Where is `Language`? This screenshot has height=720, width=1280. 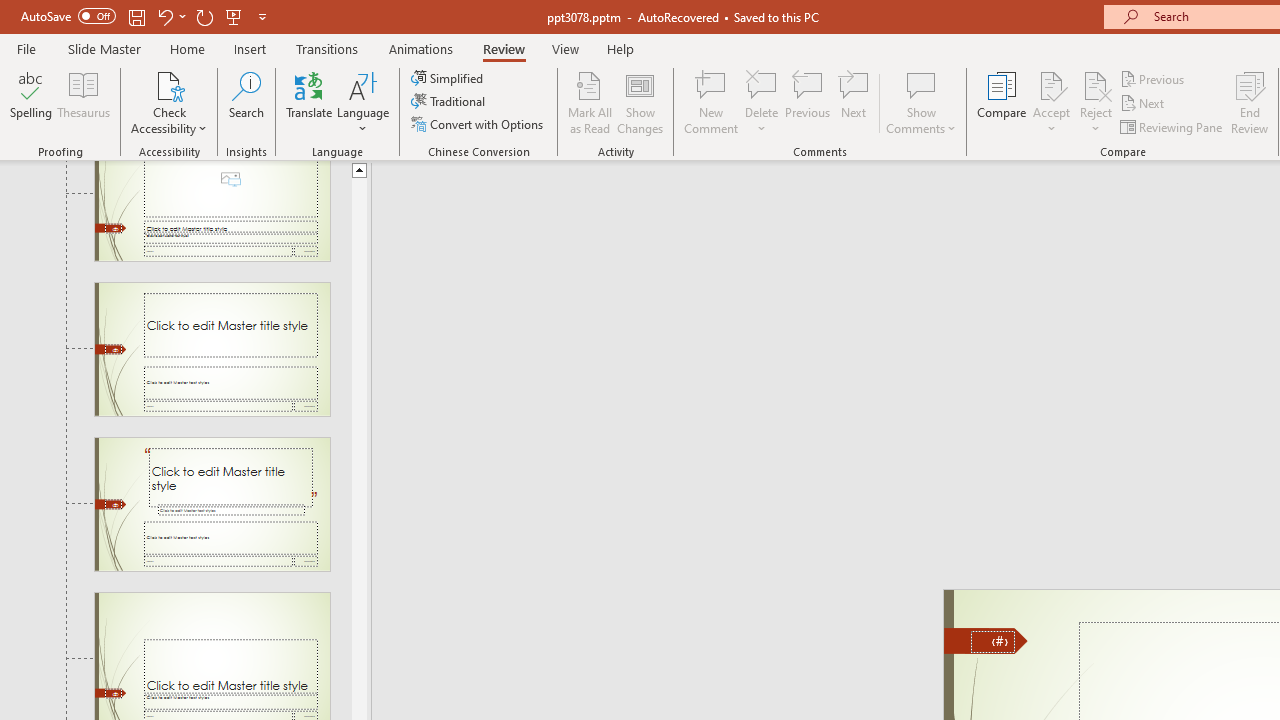
Language is located at coordinates (363, 102).